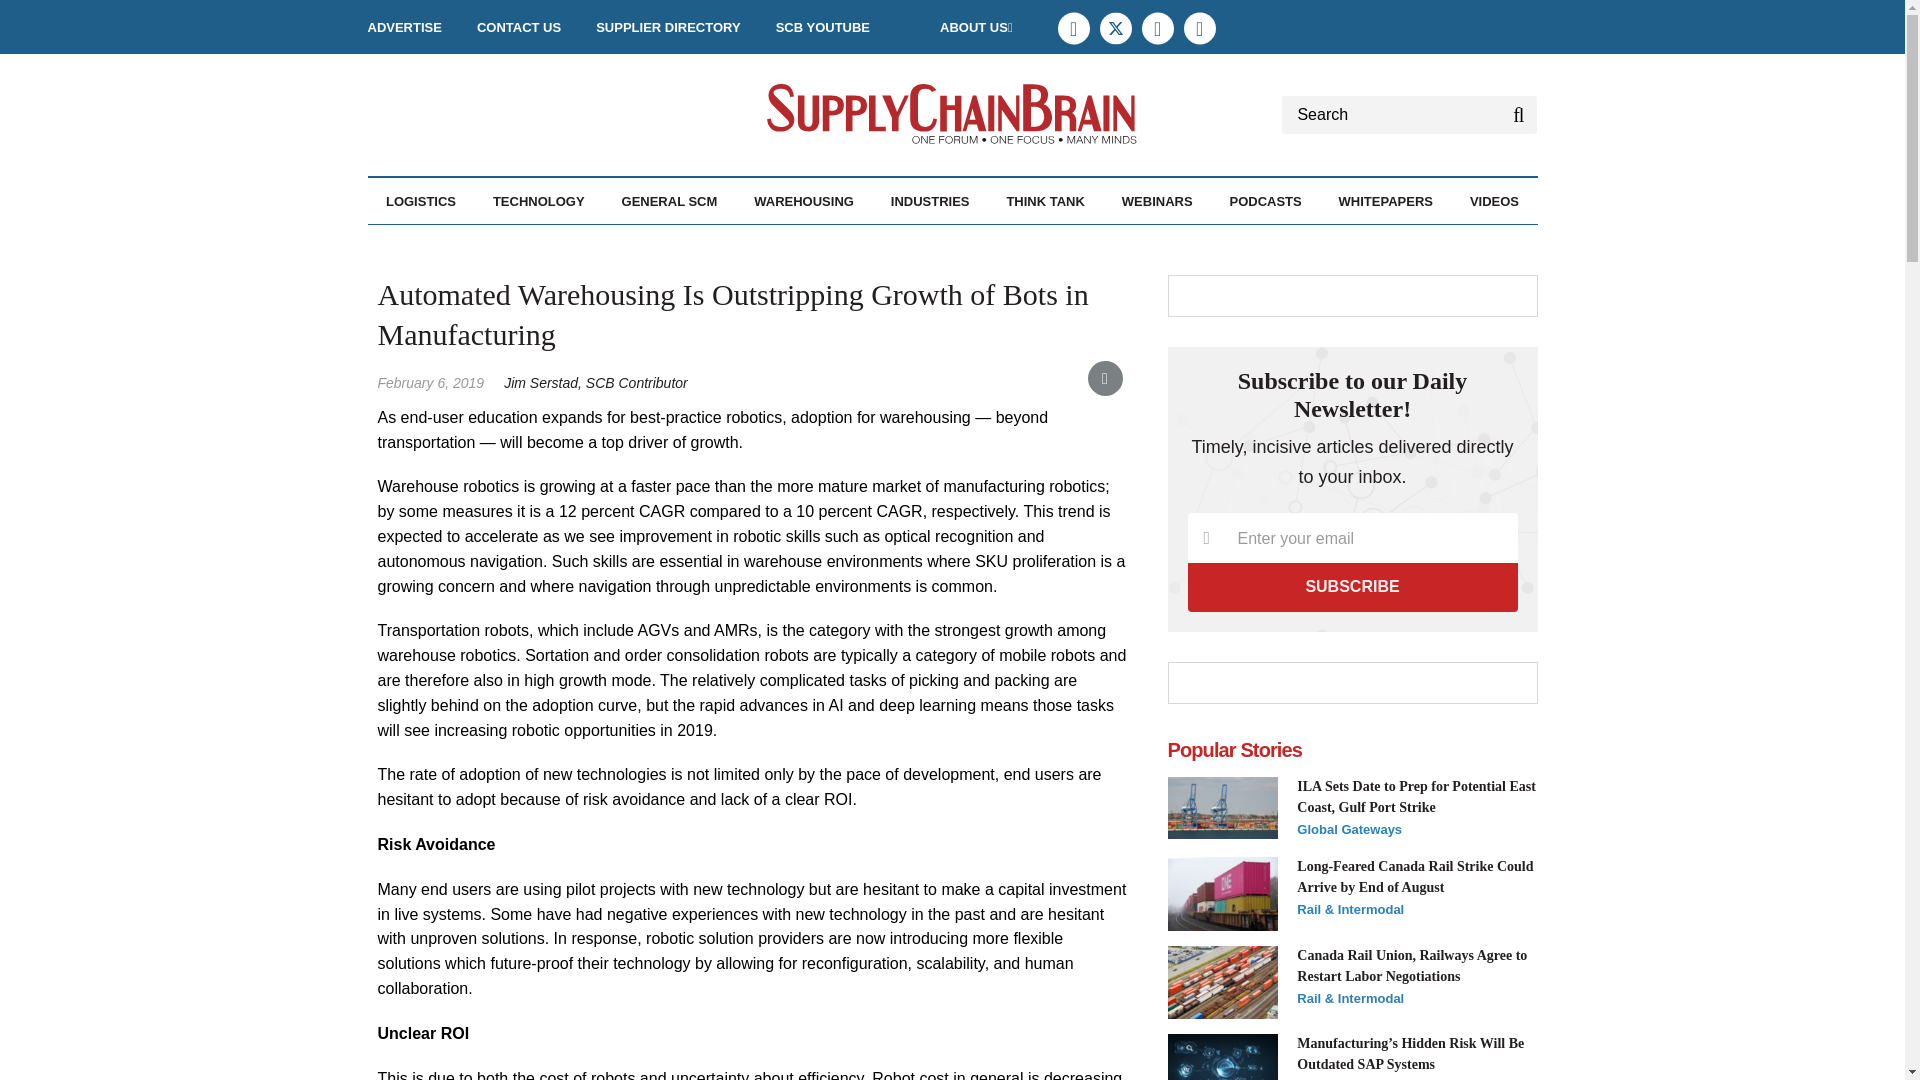 Image resolution: width=1920 pixels, height=1080 pixels. What do you see at coordinates (543, 244) in the screenshot?
I see `Reverse Logistics` at bounding box center [543, 244].